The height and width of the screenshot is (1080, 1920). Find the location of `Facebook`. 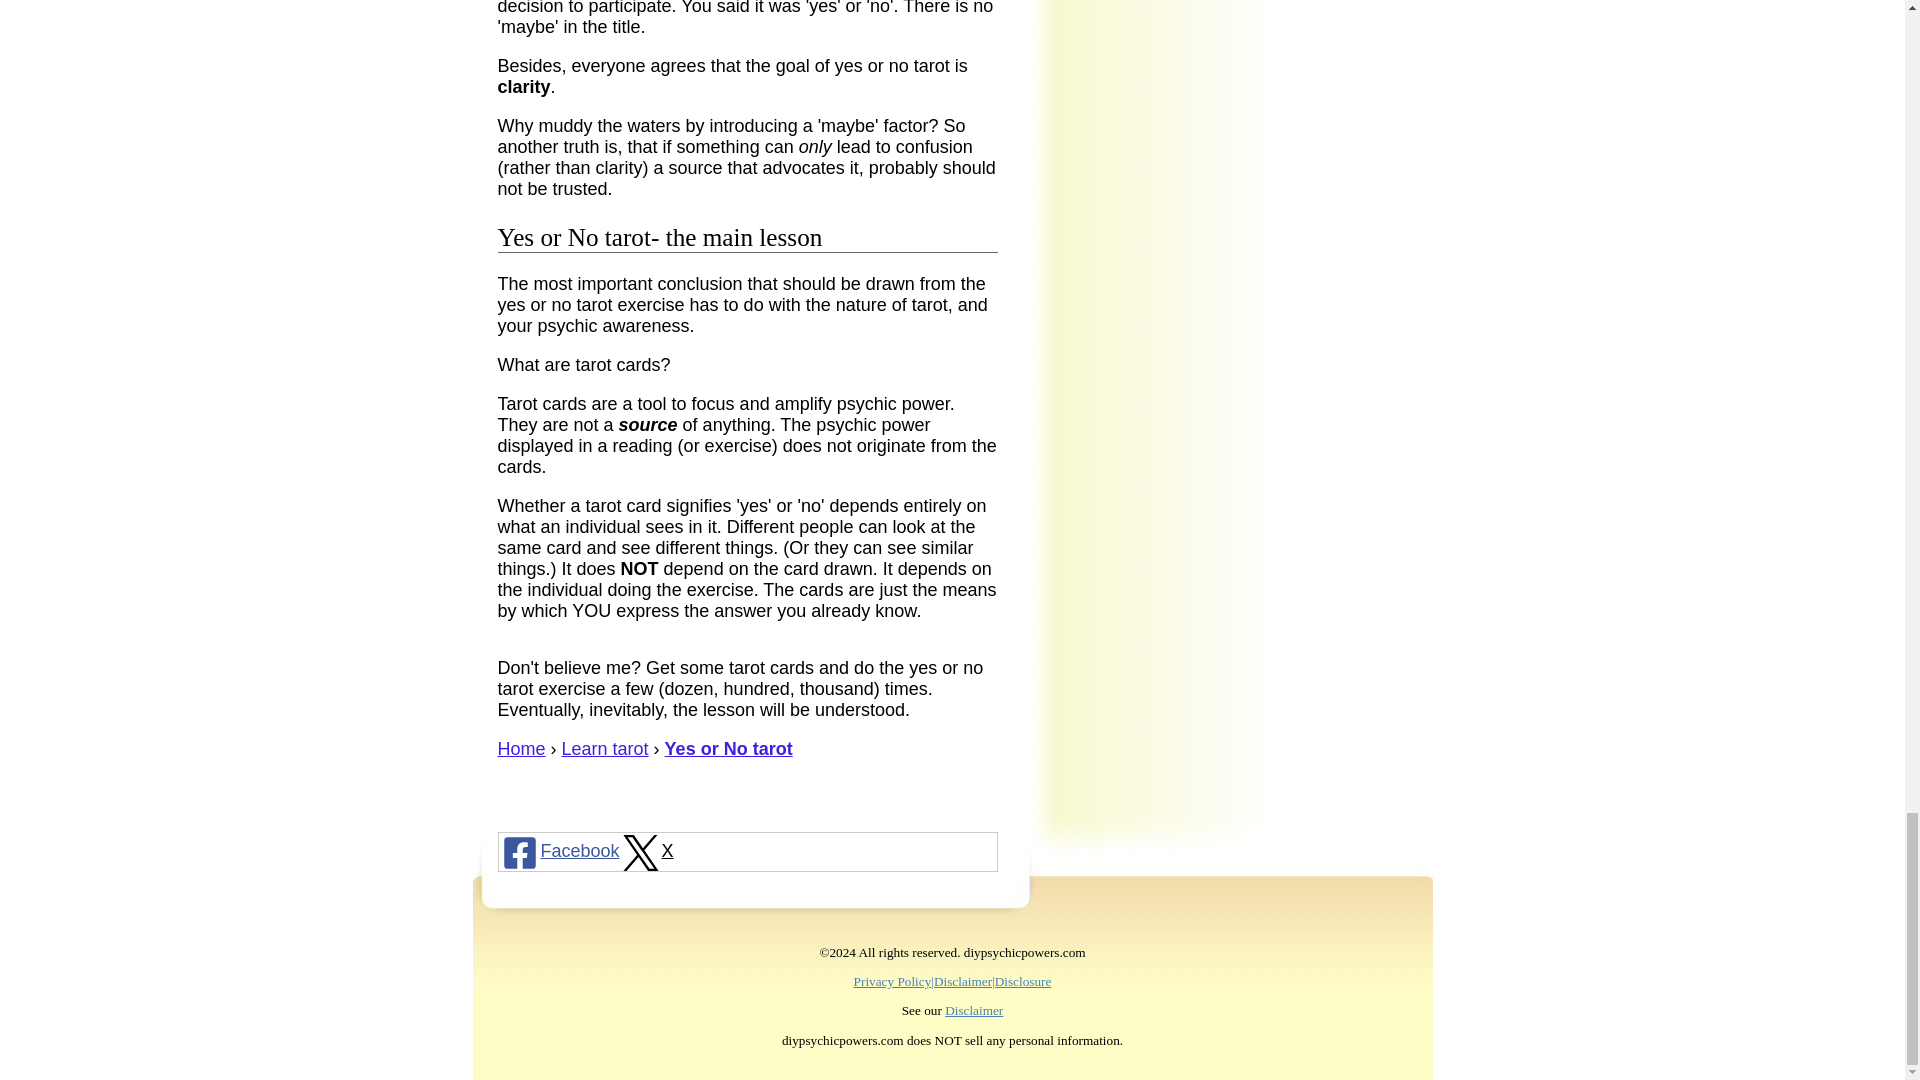

Facebook is located at coordinates (558, 851).